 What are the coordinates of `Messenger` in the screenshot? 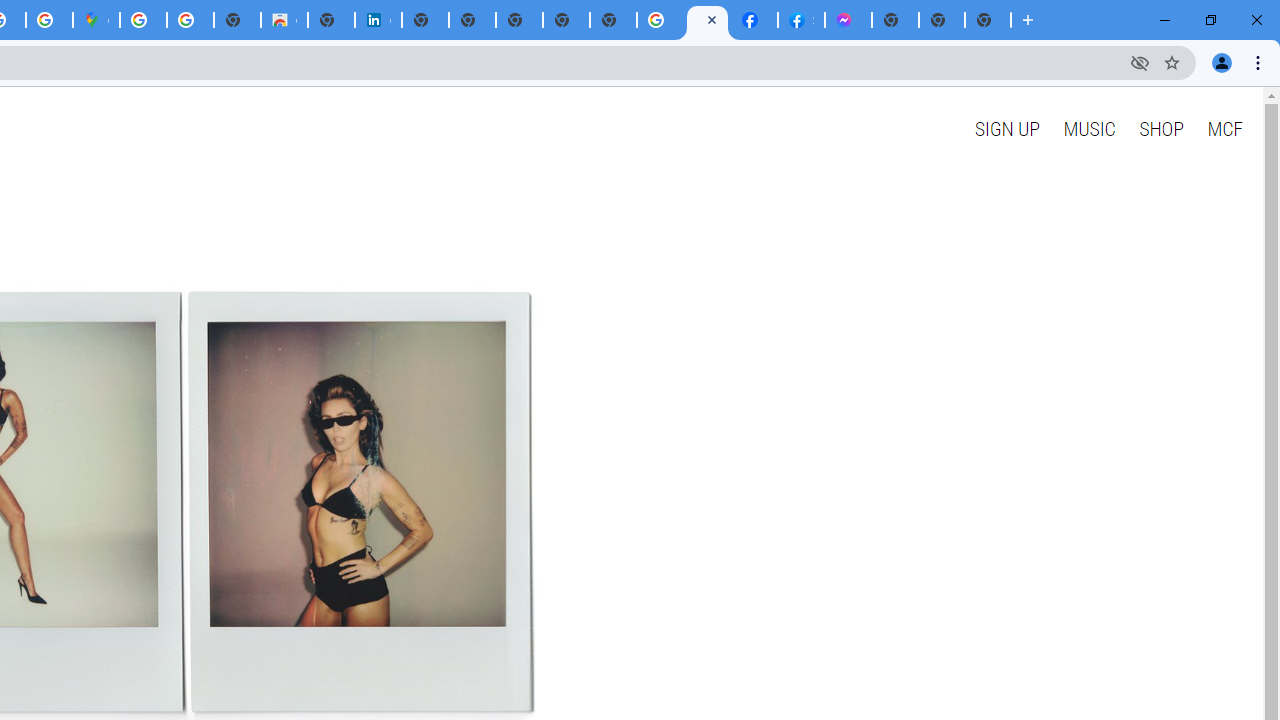 It's located at (848, 20).